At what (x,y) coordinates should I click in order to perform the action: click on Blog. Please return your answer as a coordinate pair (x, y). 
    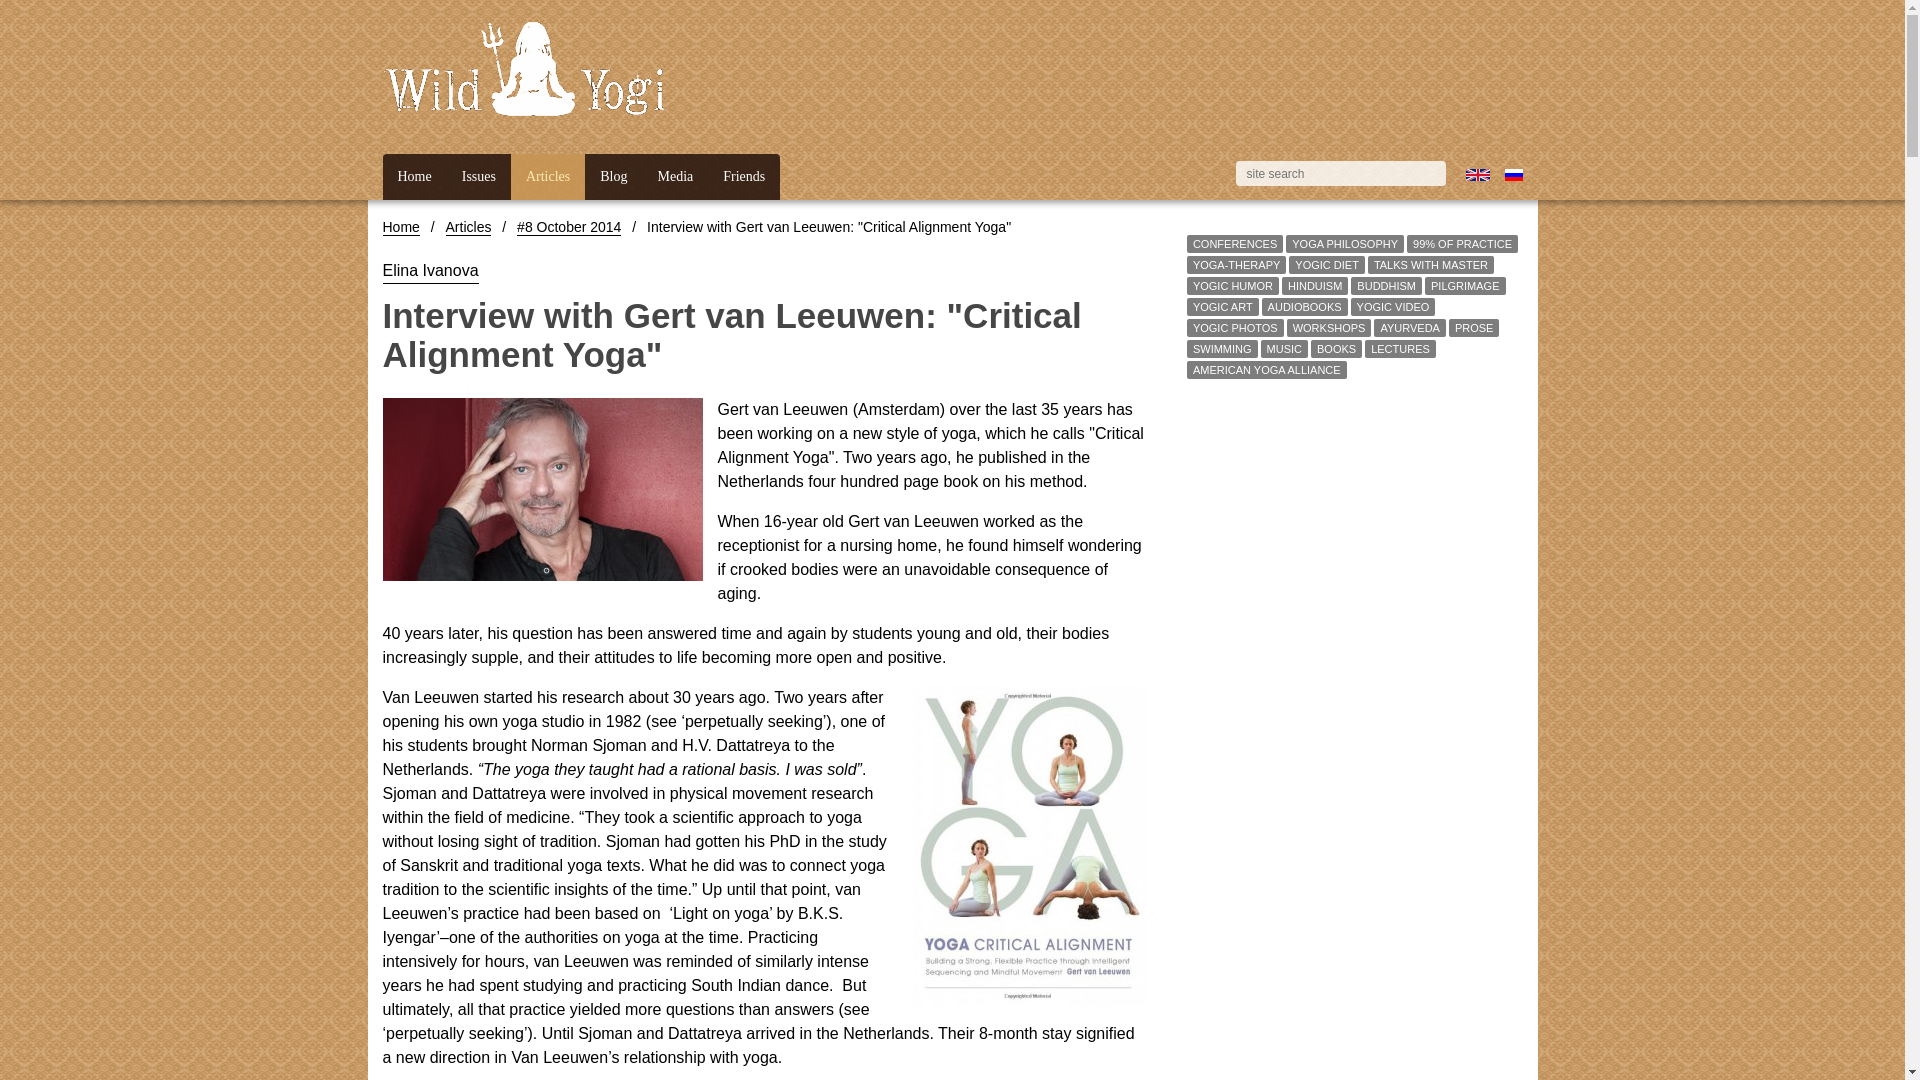
    Looking at the image, I should click on (613, 176).